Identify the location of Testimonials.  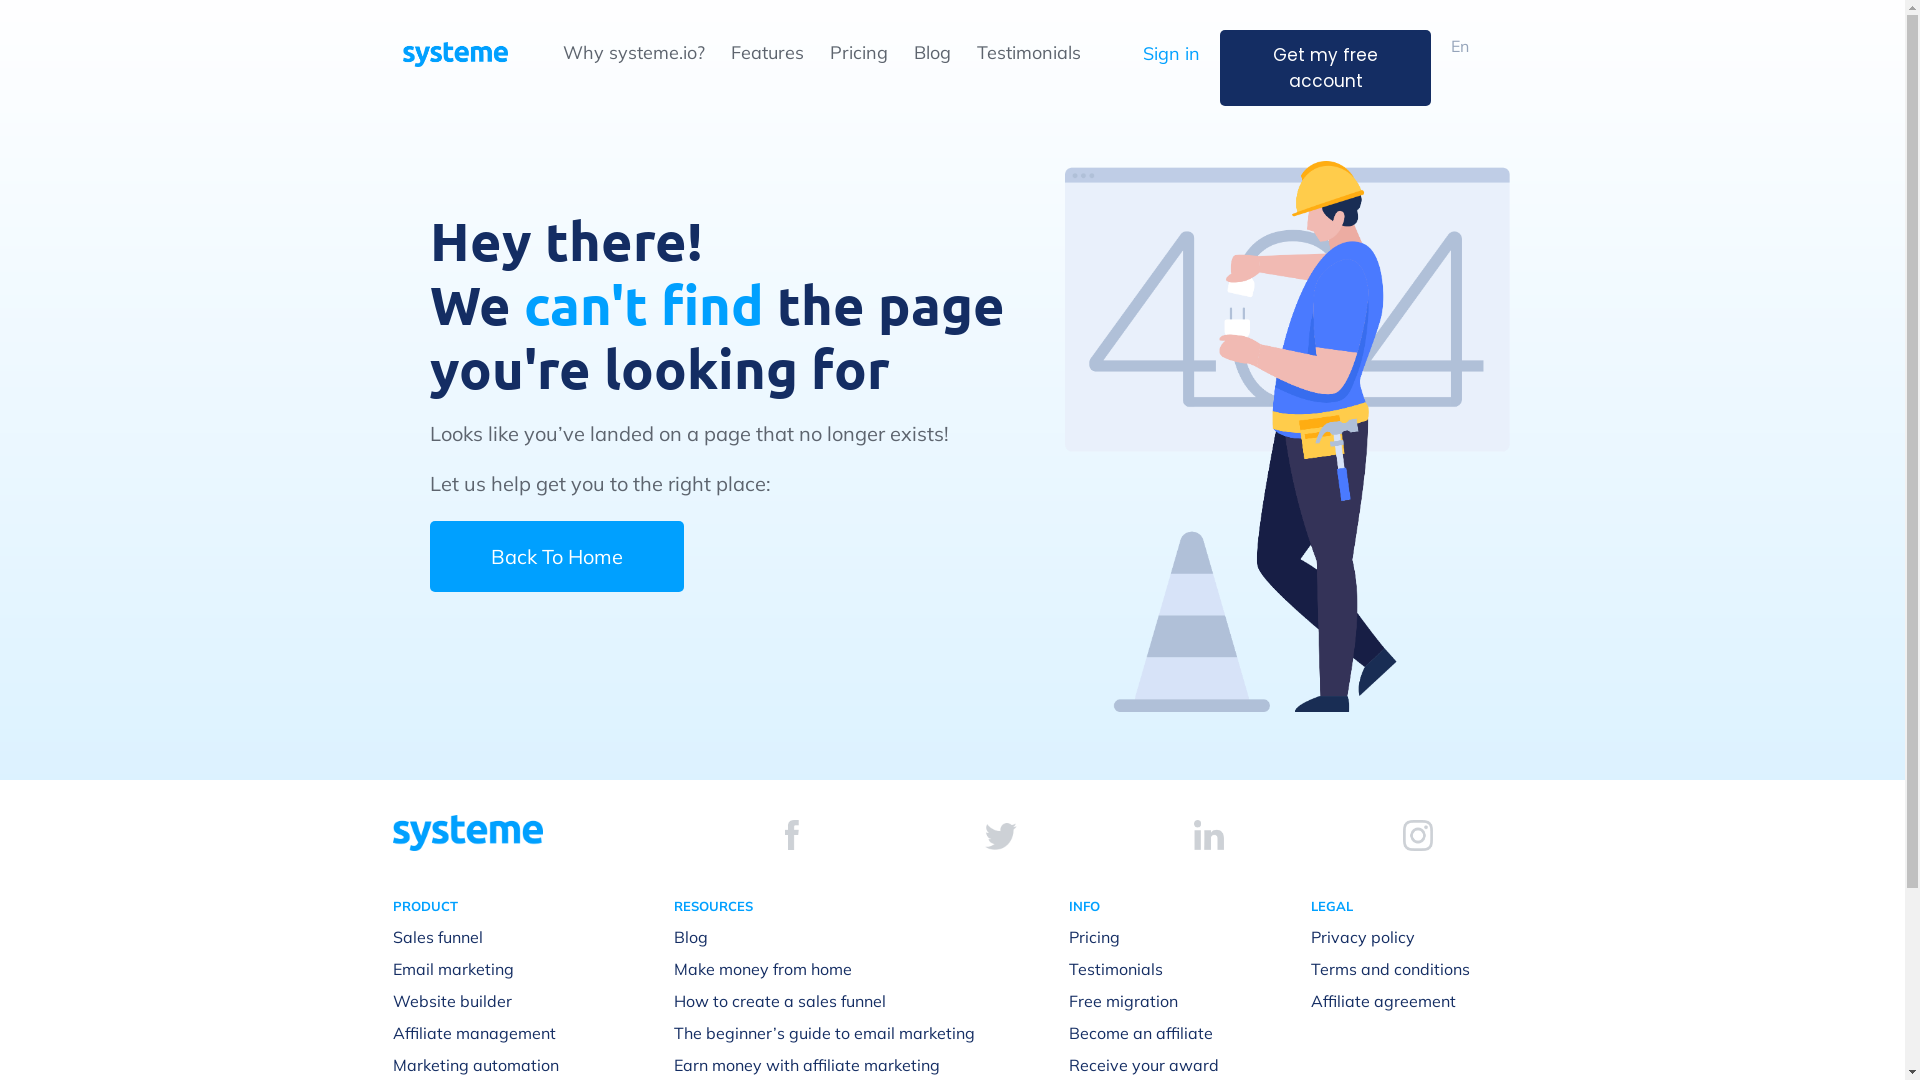
(1116, 969).